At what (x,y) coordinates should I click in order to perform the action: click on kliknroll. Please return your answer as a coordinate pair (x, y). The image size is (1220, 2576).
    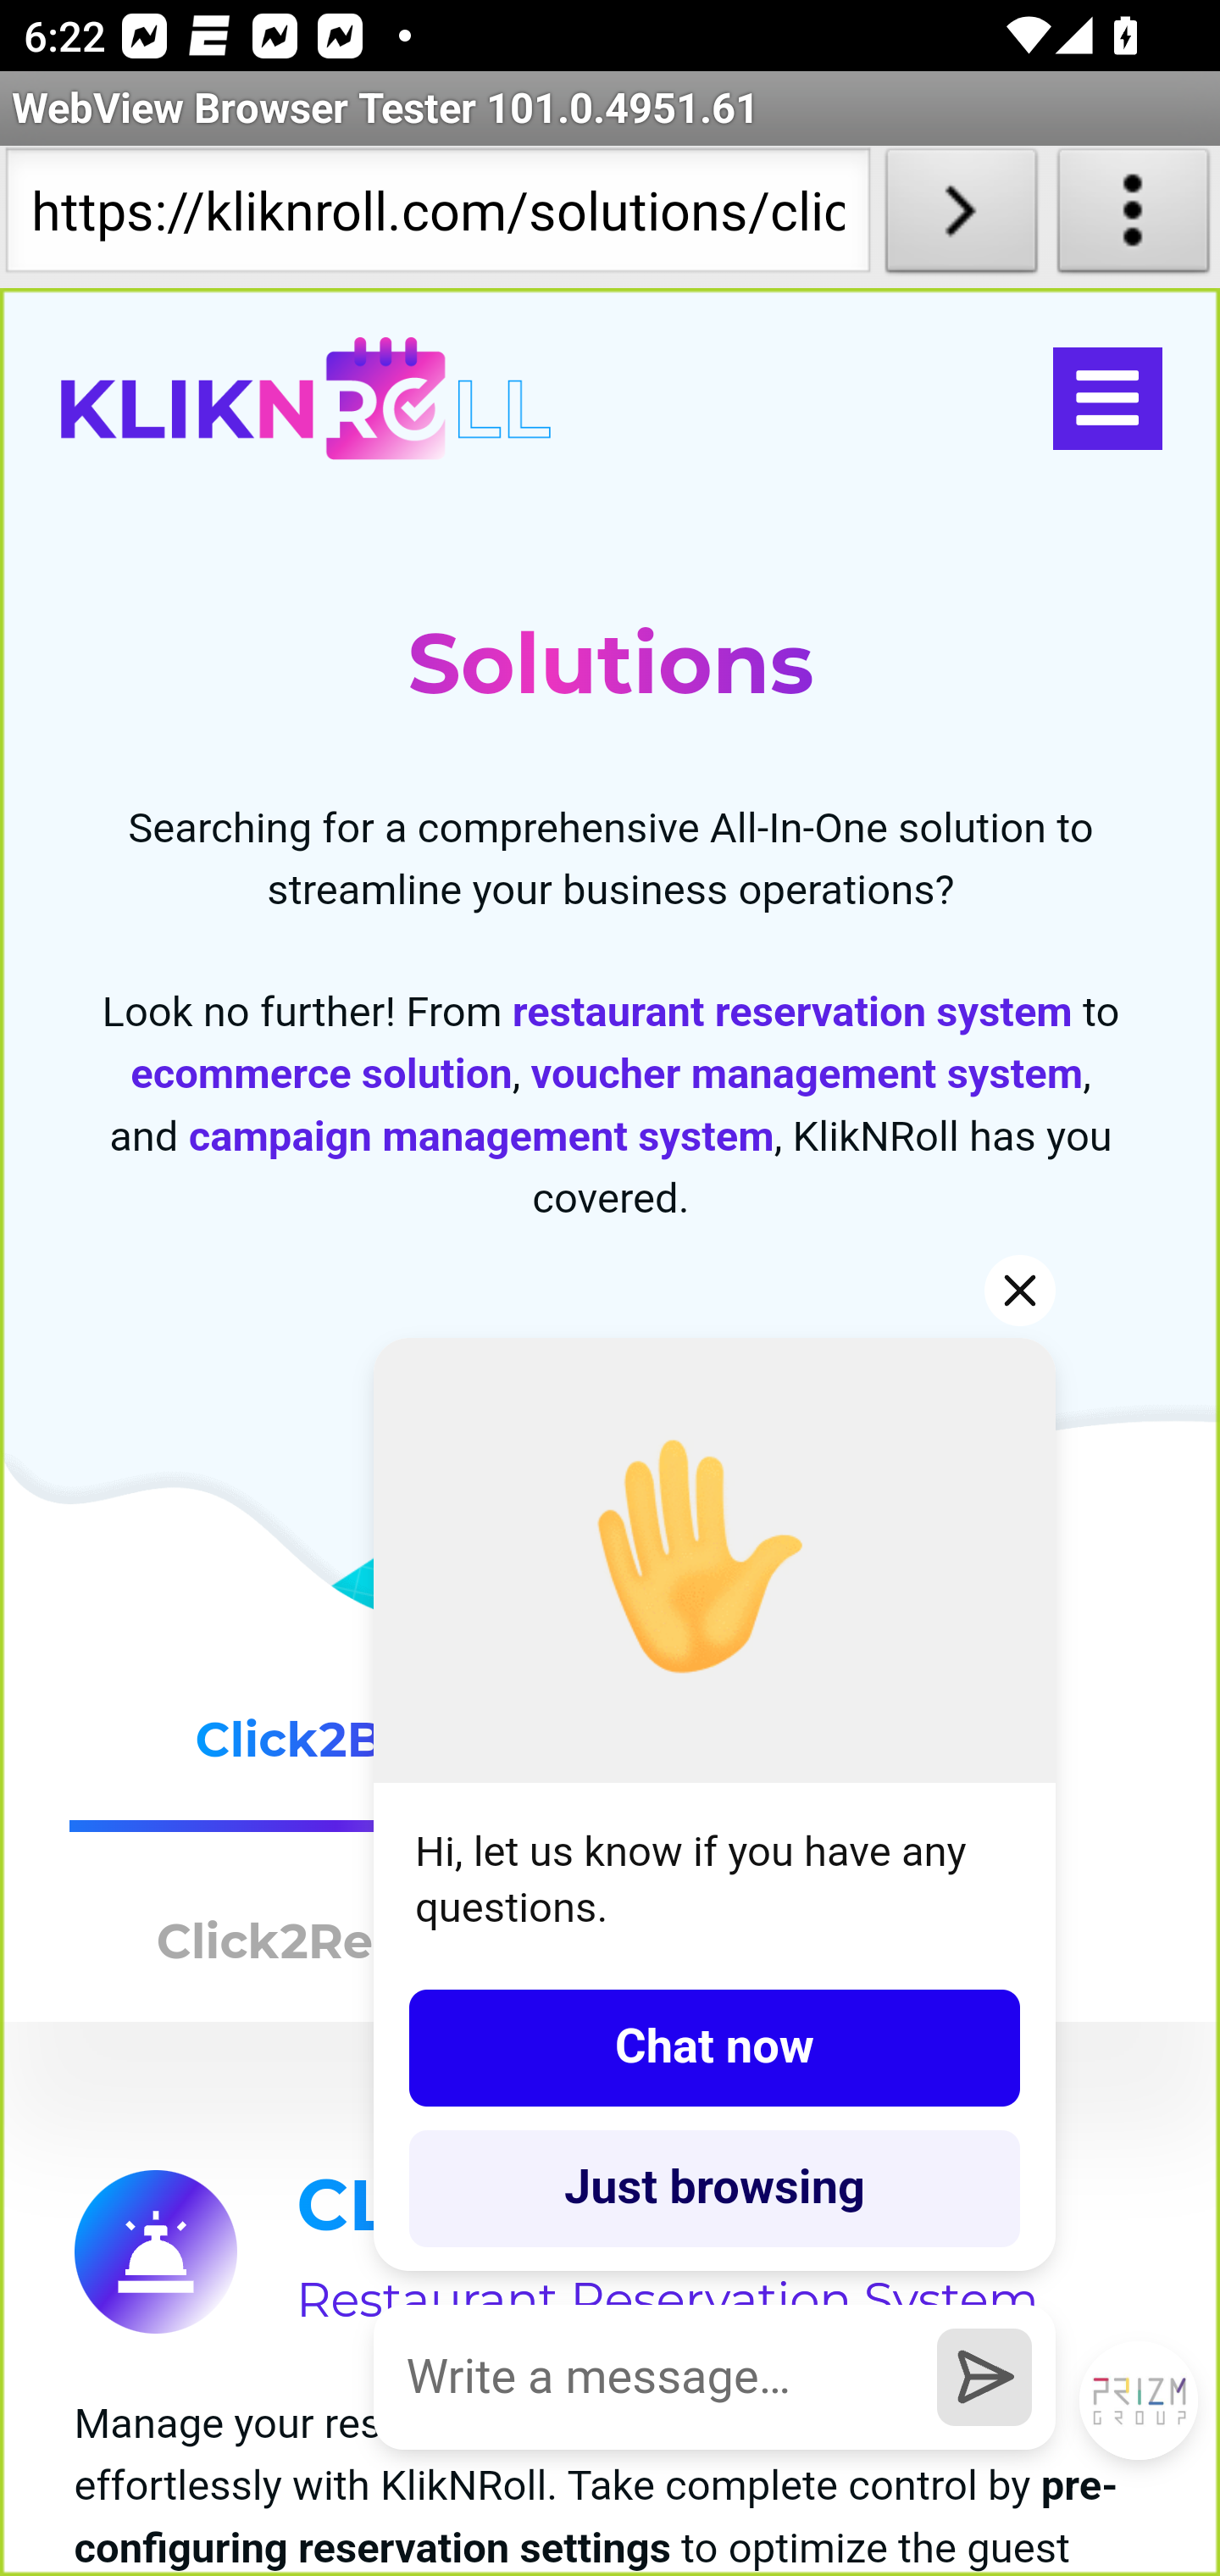
    Looking at the image, I should click on (305, 399).